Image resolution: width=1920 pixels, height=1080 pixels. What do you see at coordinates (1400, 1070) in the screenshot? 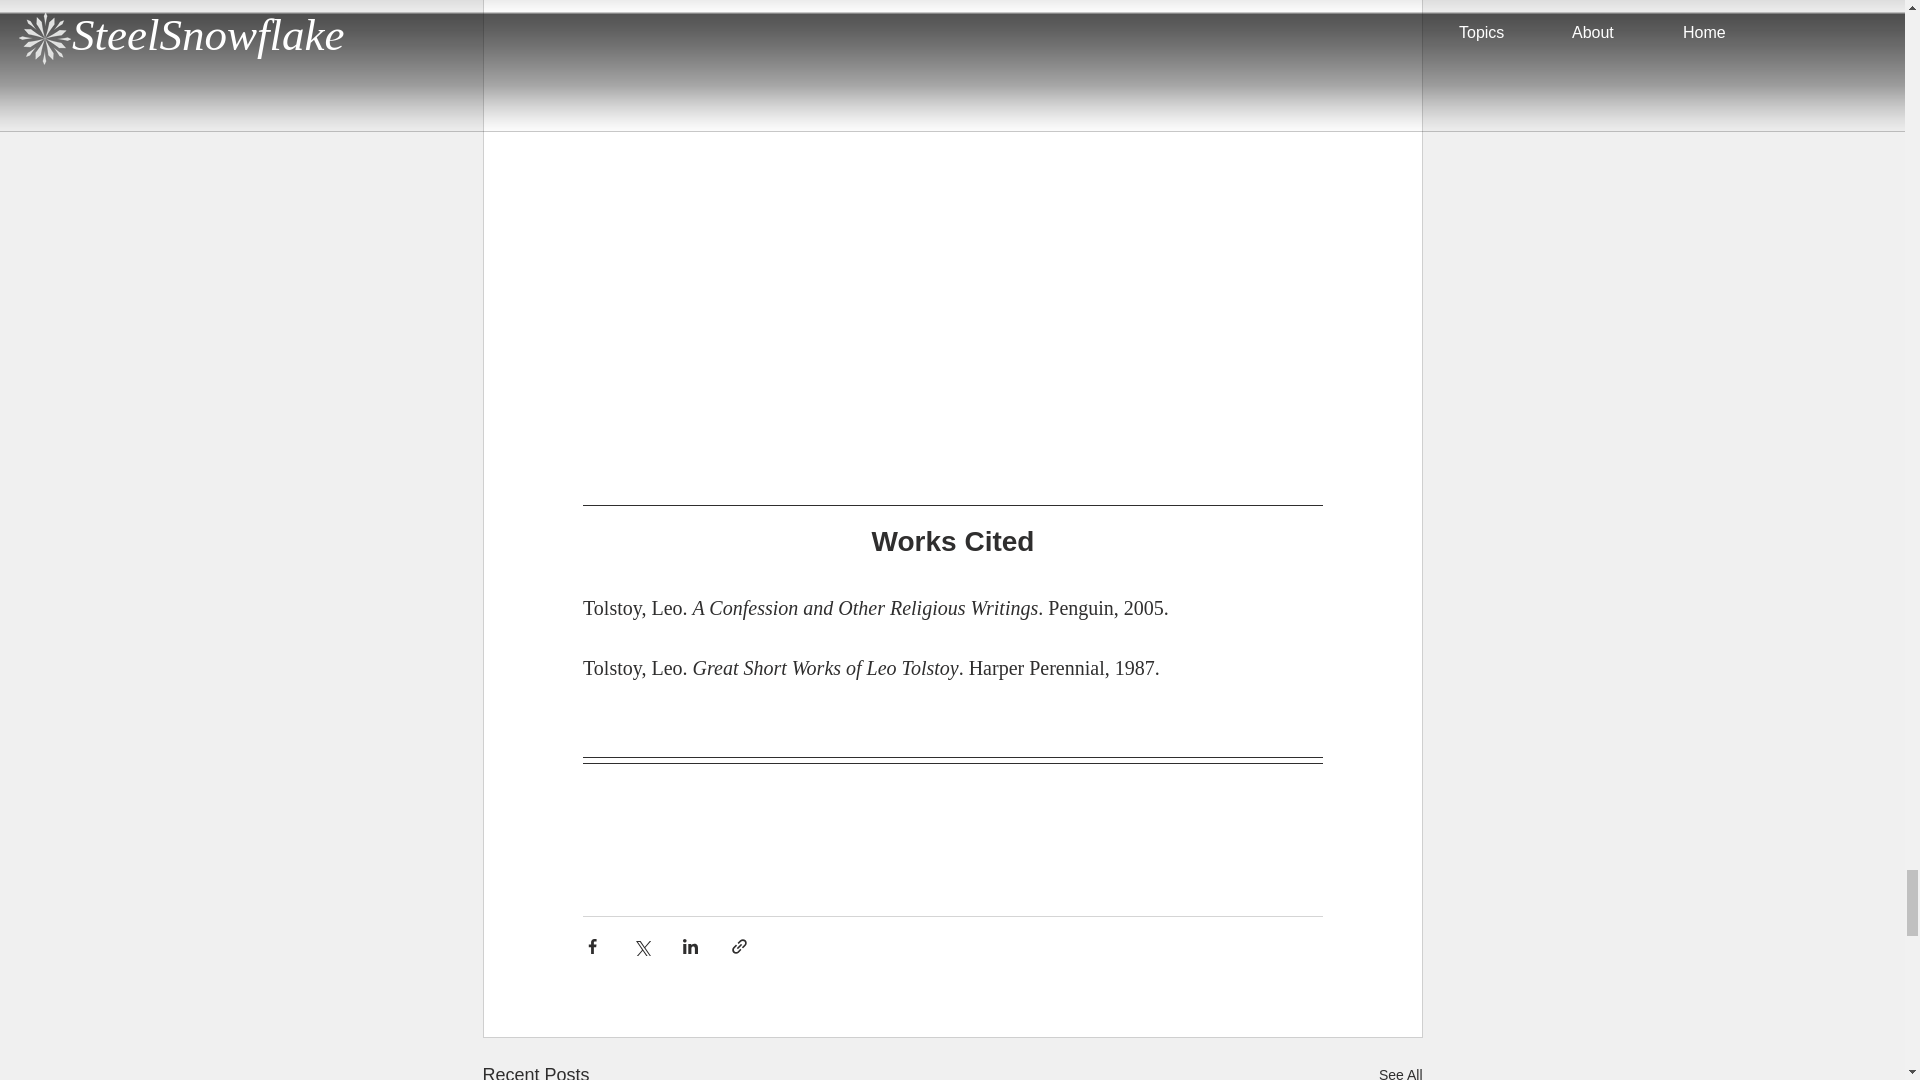
I see `See All` at bounding box center [1400, 1070].